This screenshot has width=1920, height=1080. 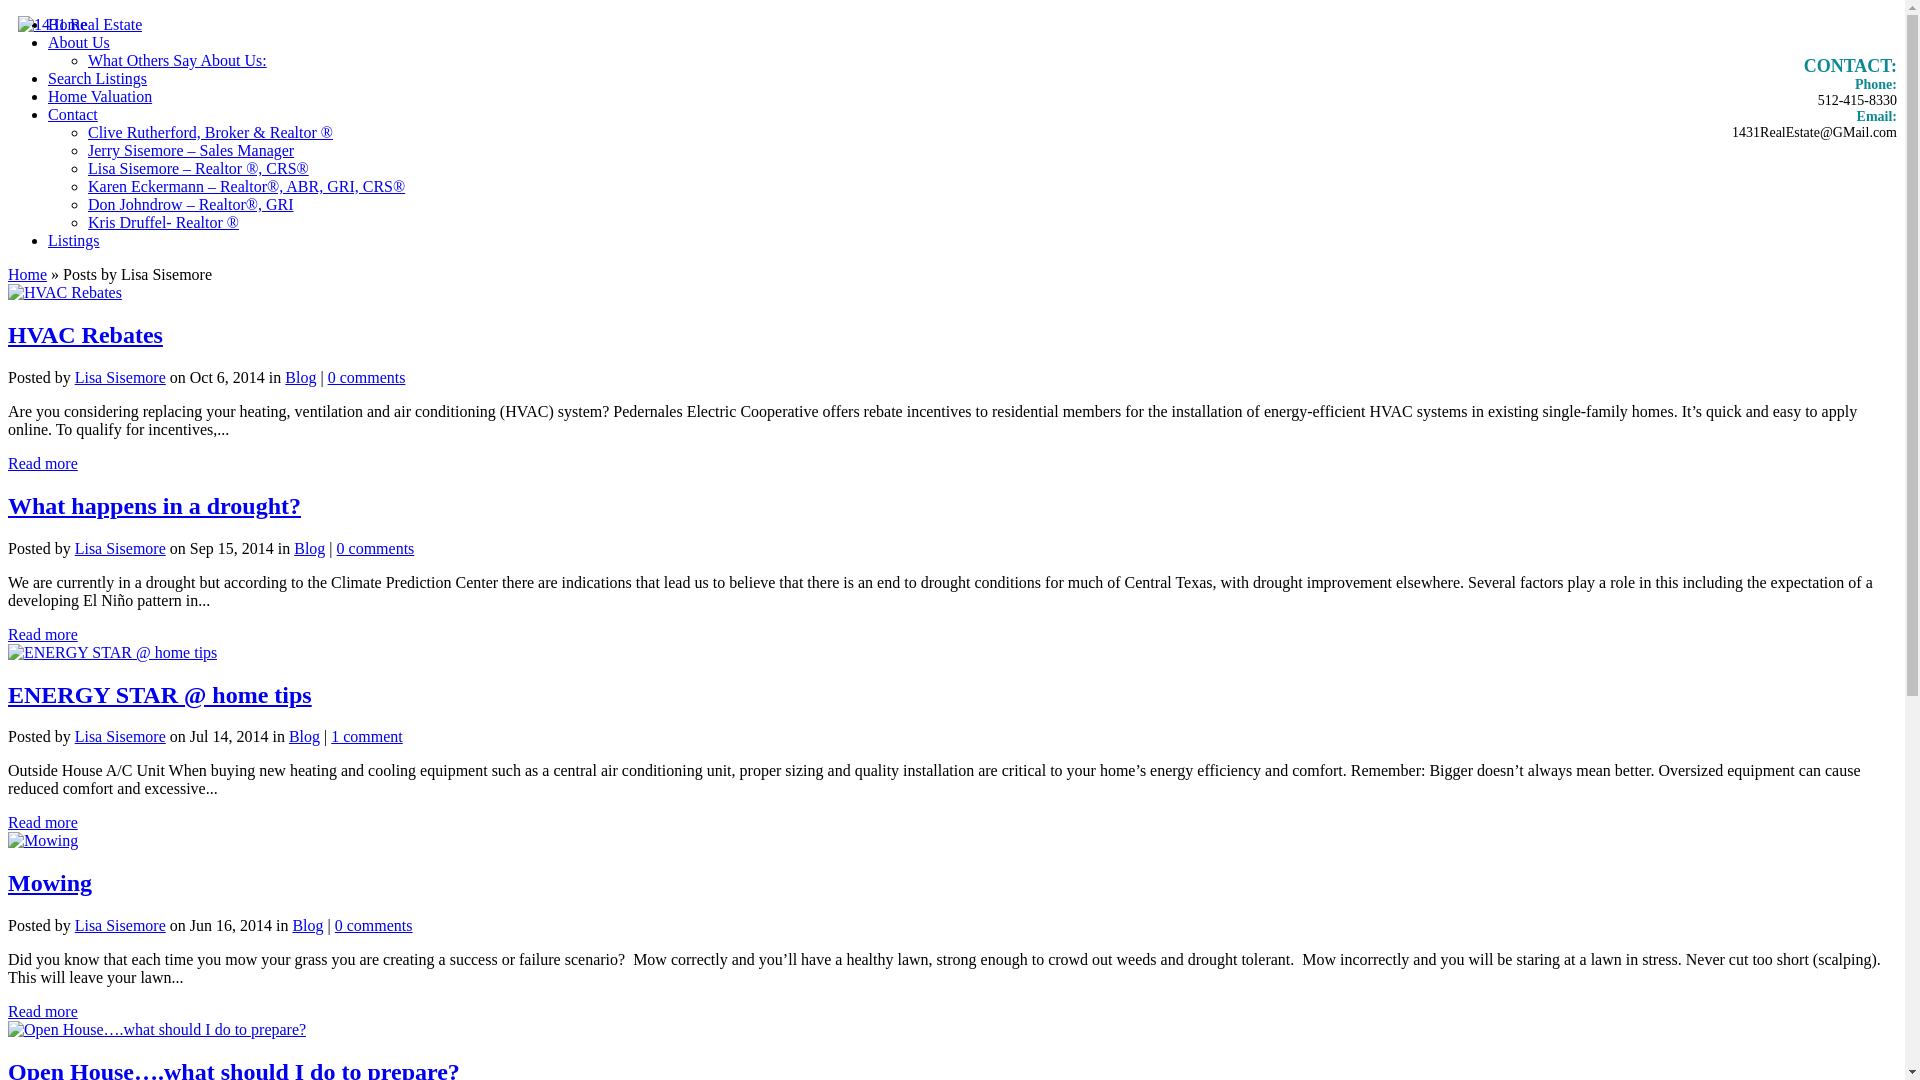 What do you see at coordinates (367, 736) in the screenshot?
I see `1 comment` at bounding box center [367, 736].